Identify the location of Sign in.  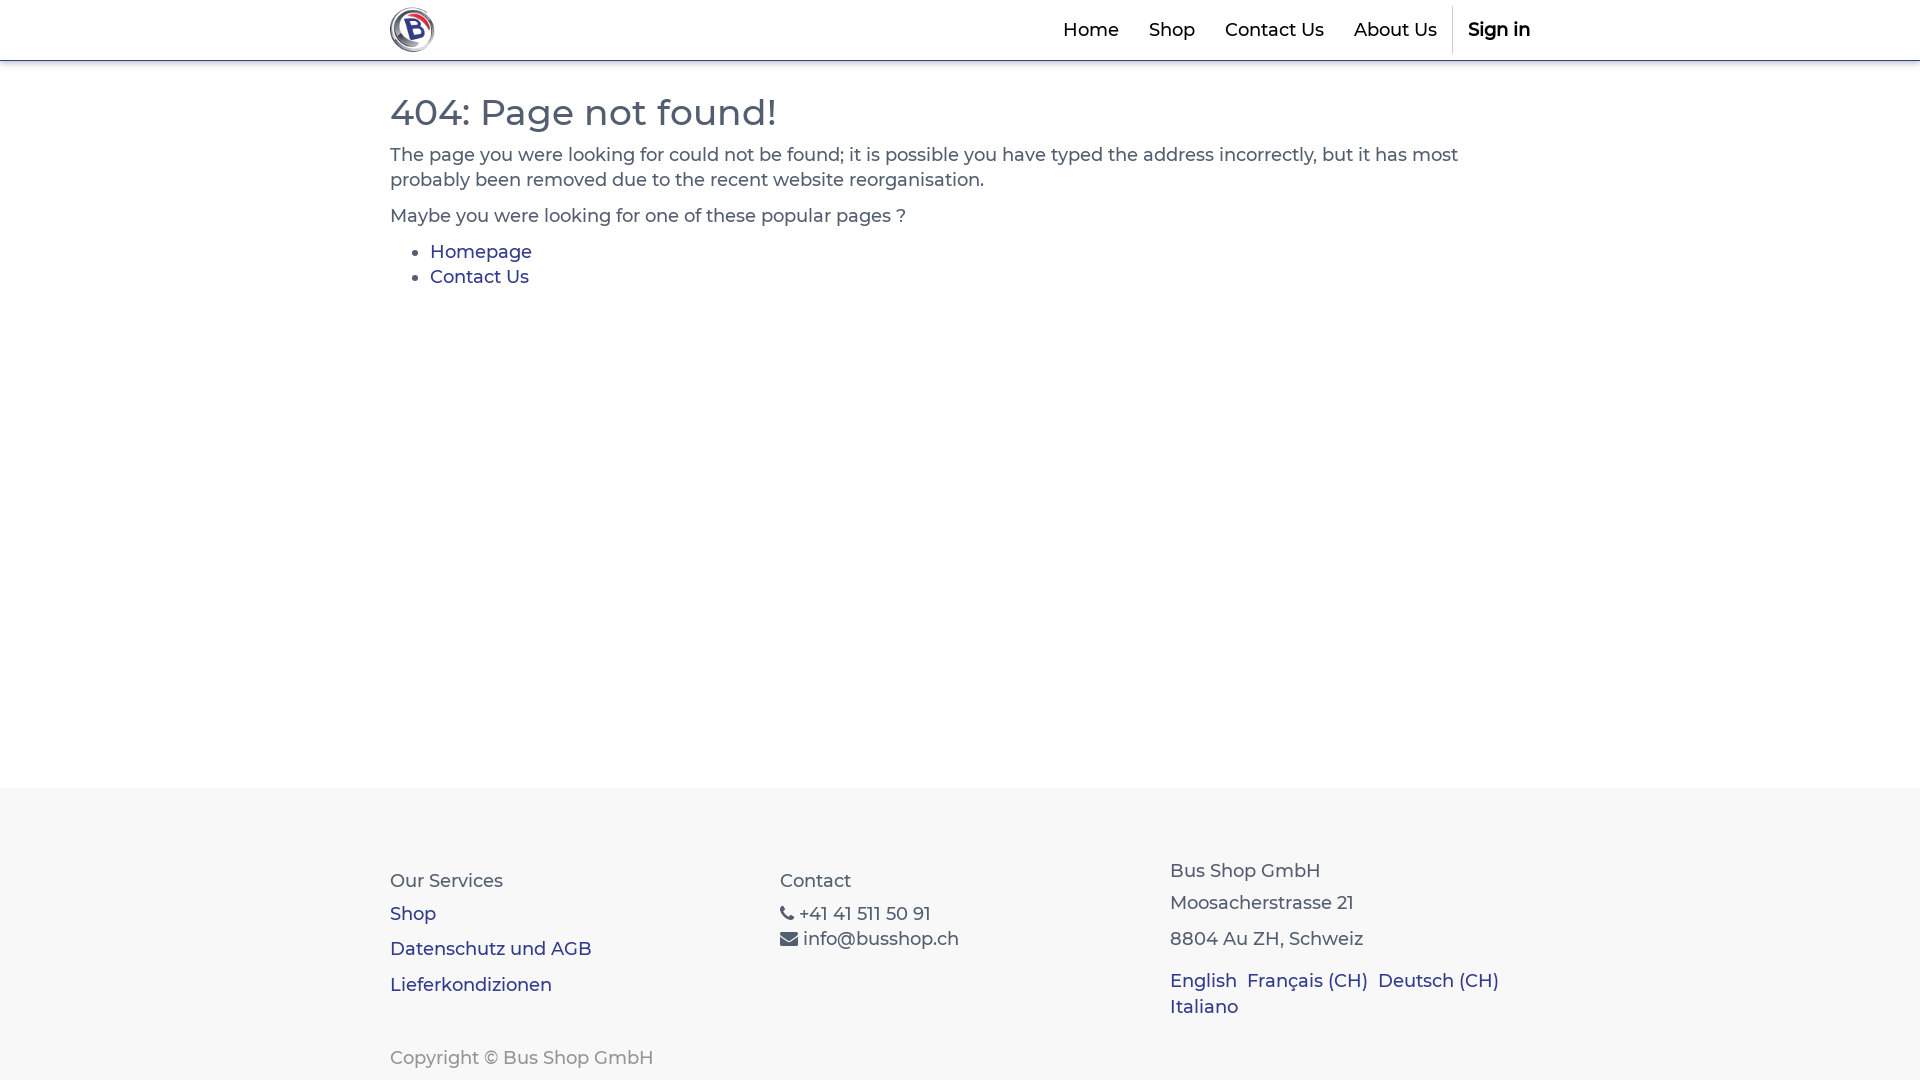
(1499, 30).